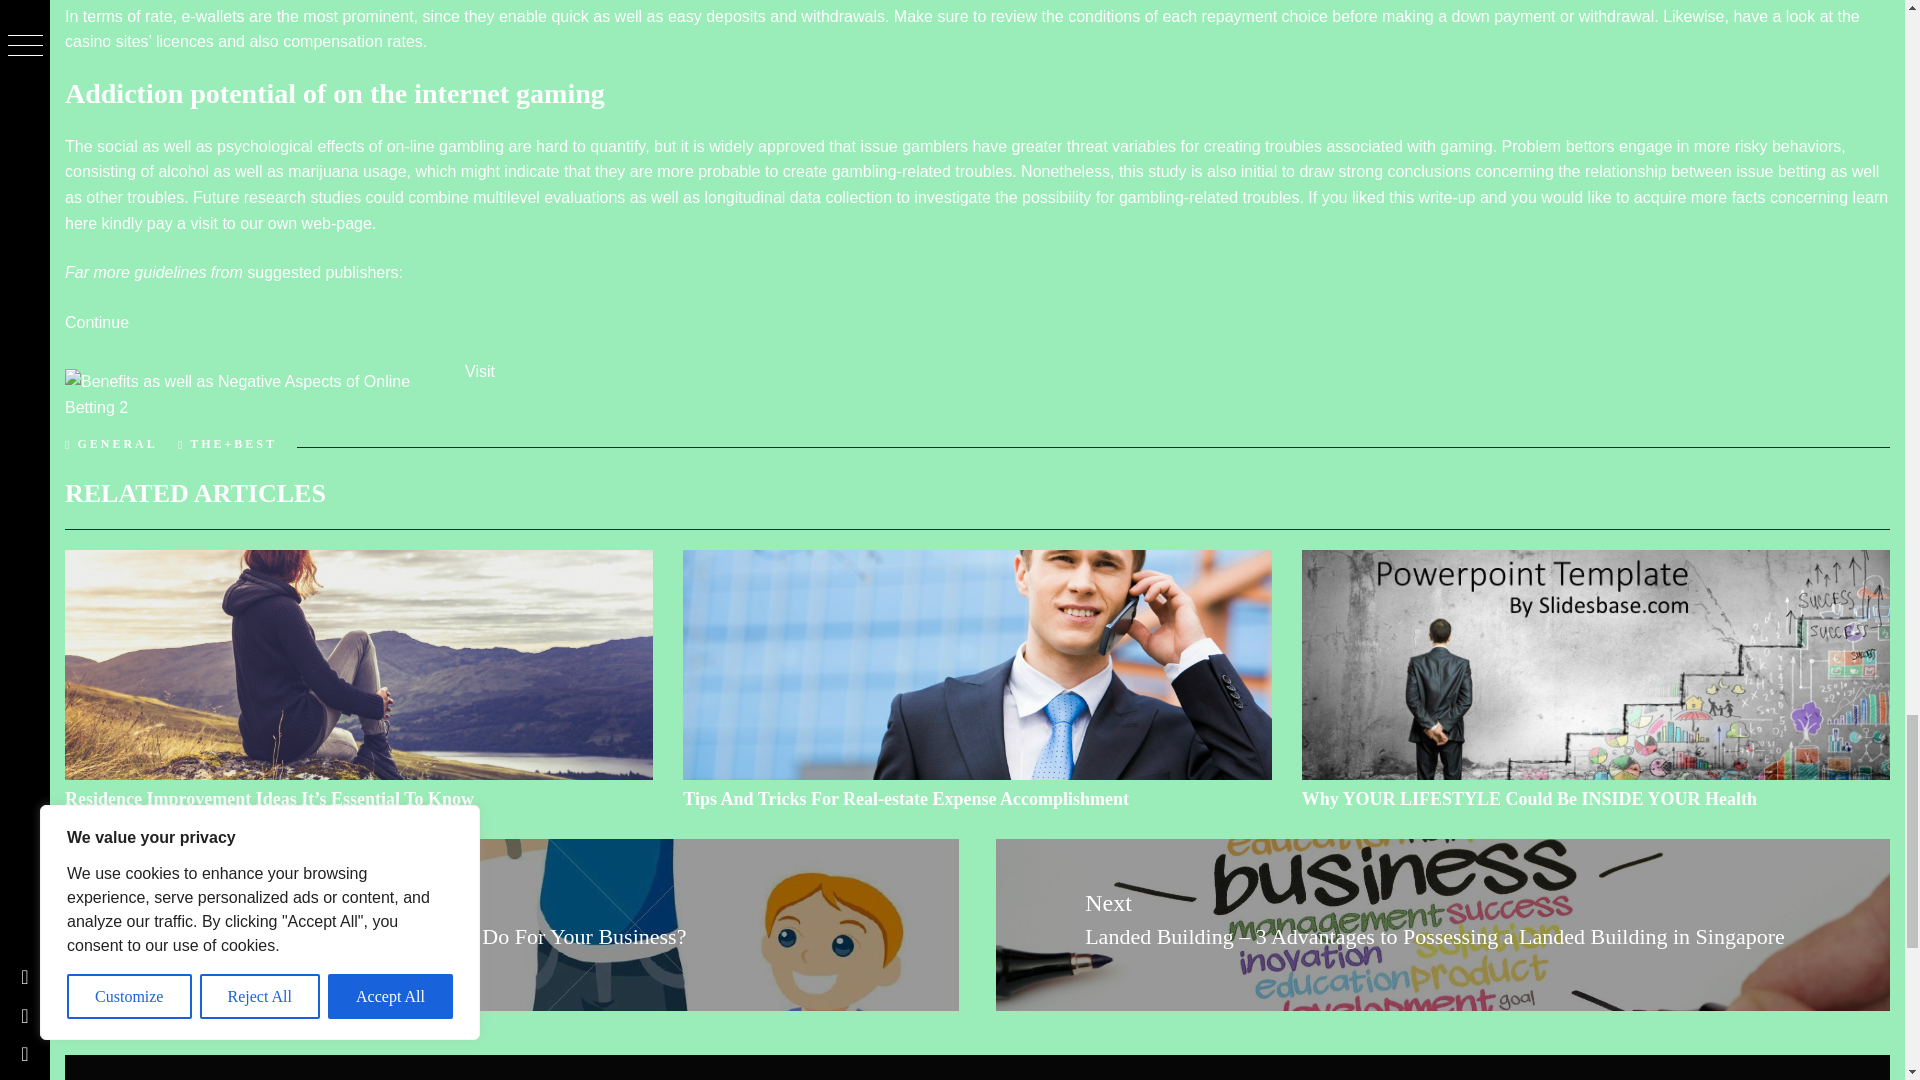 This screenshot has height=1080, width=1920. What do you see at coordinates (96, 322) in the screenshot?
I see `Continue` at bounding box center [96, 322].